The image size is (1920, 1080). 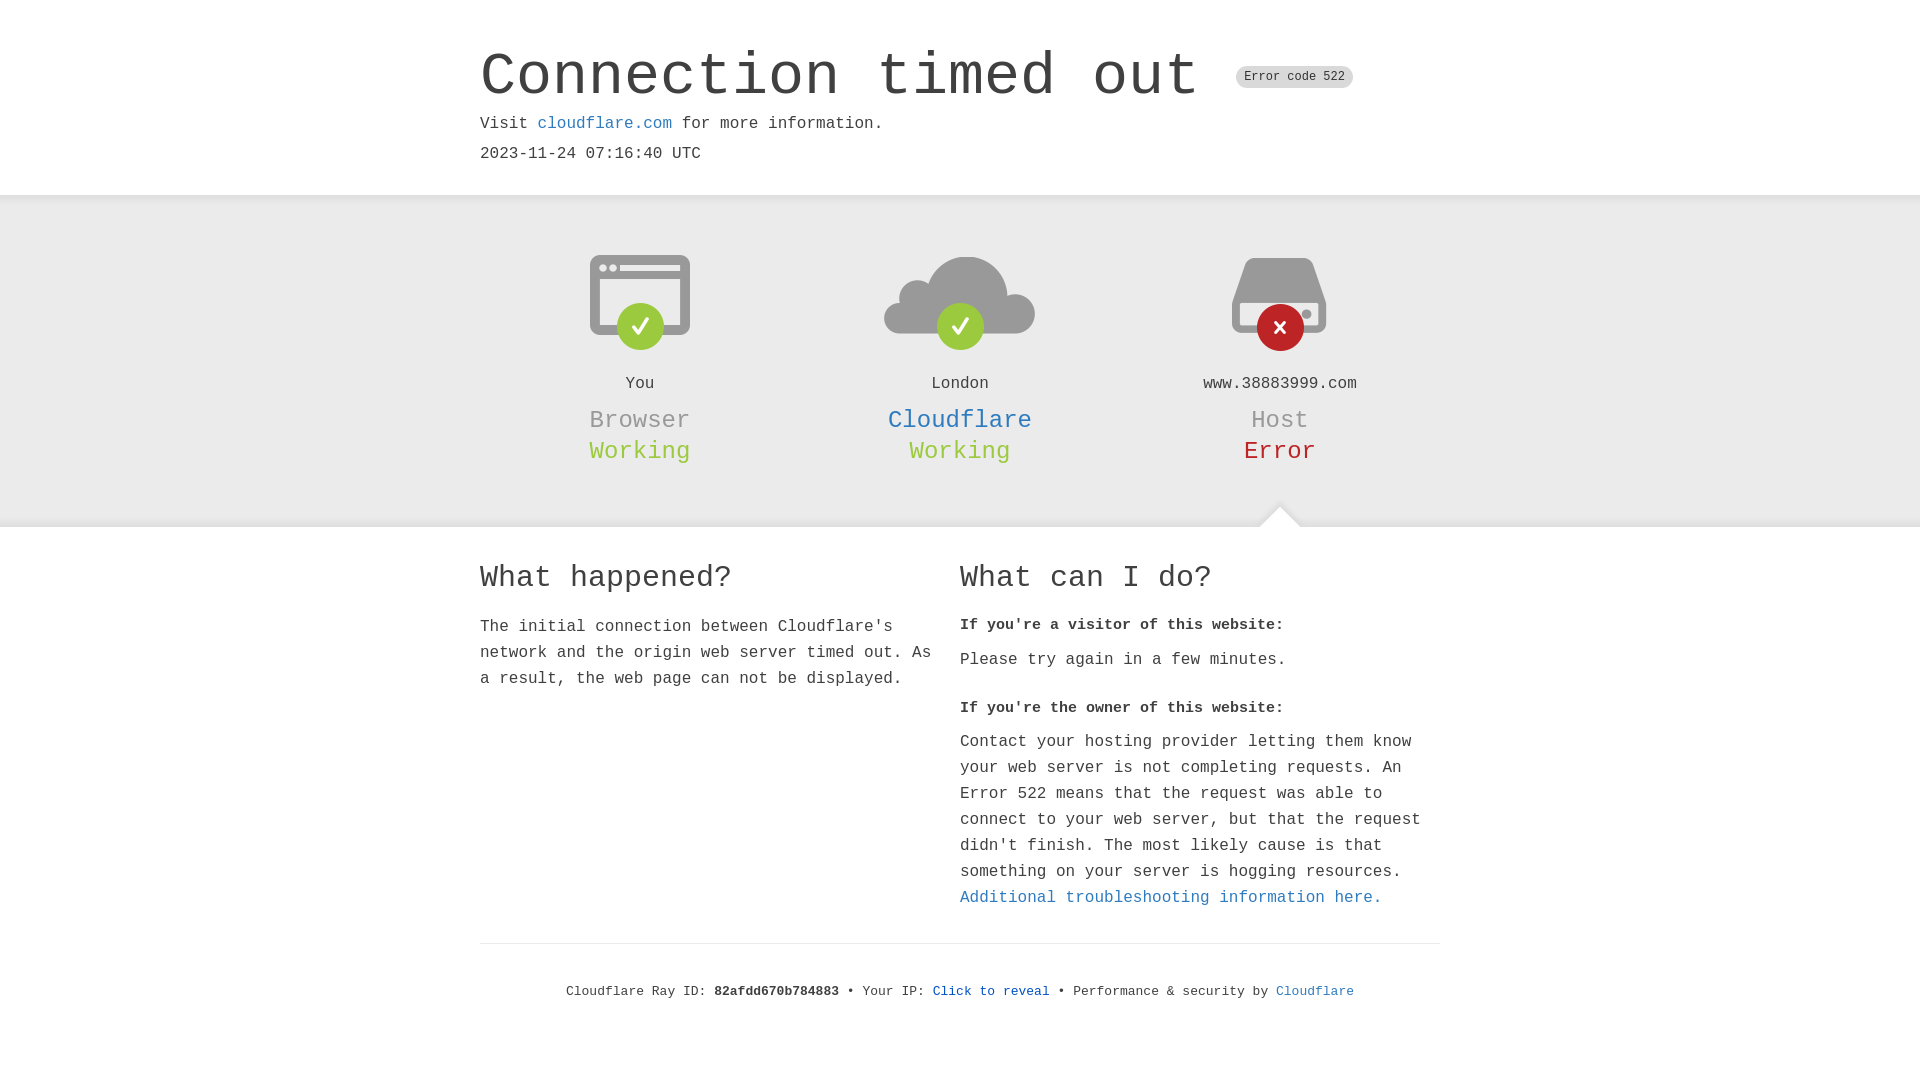 What do you see at coordinates (1315, 992) in the screenshot?
I see `Cloudflare` at bounding box center [1315, 992].